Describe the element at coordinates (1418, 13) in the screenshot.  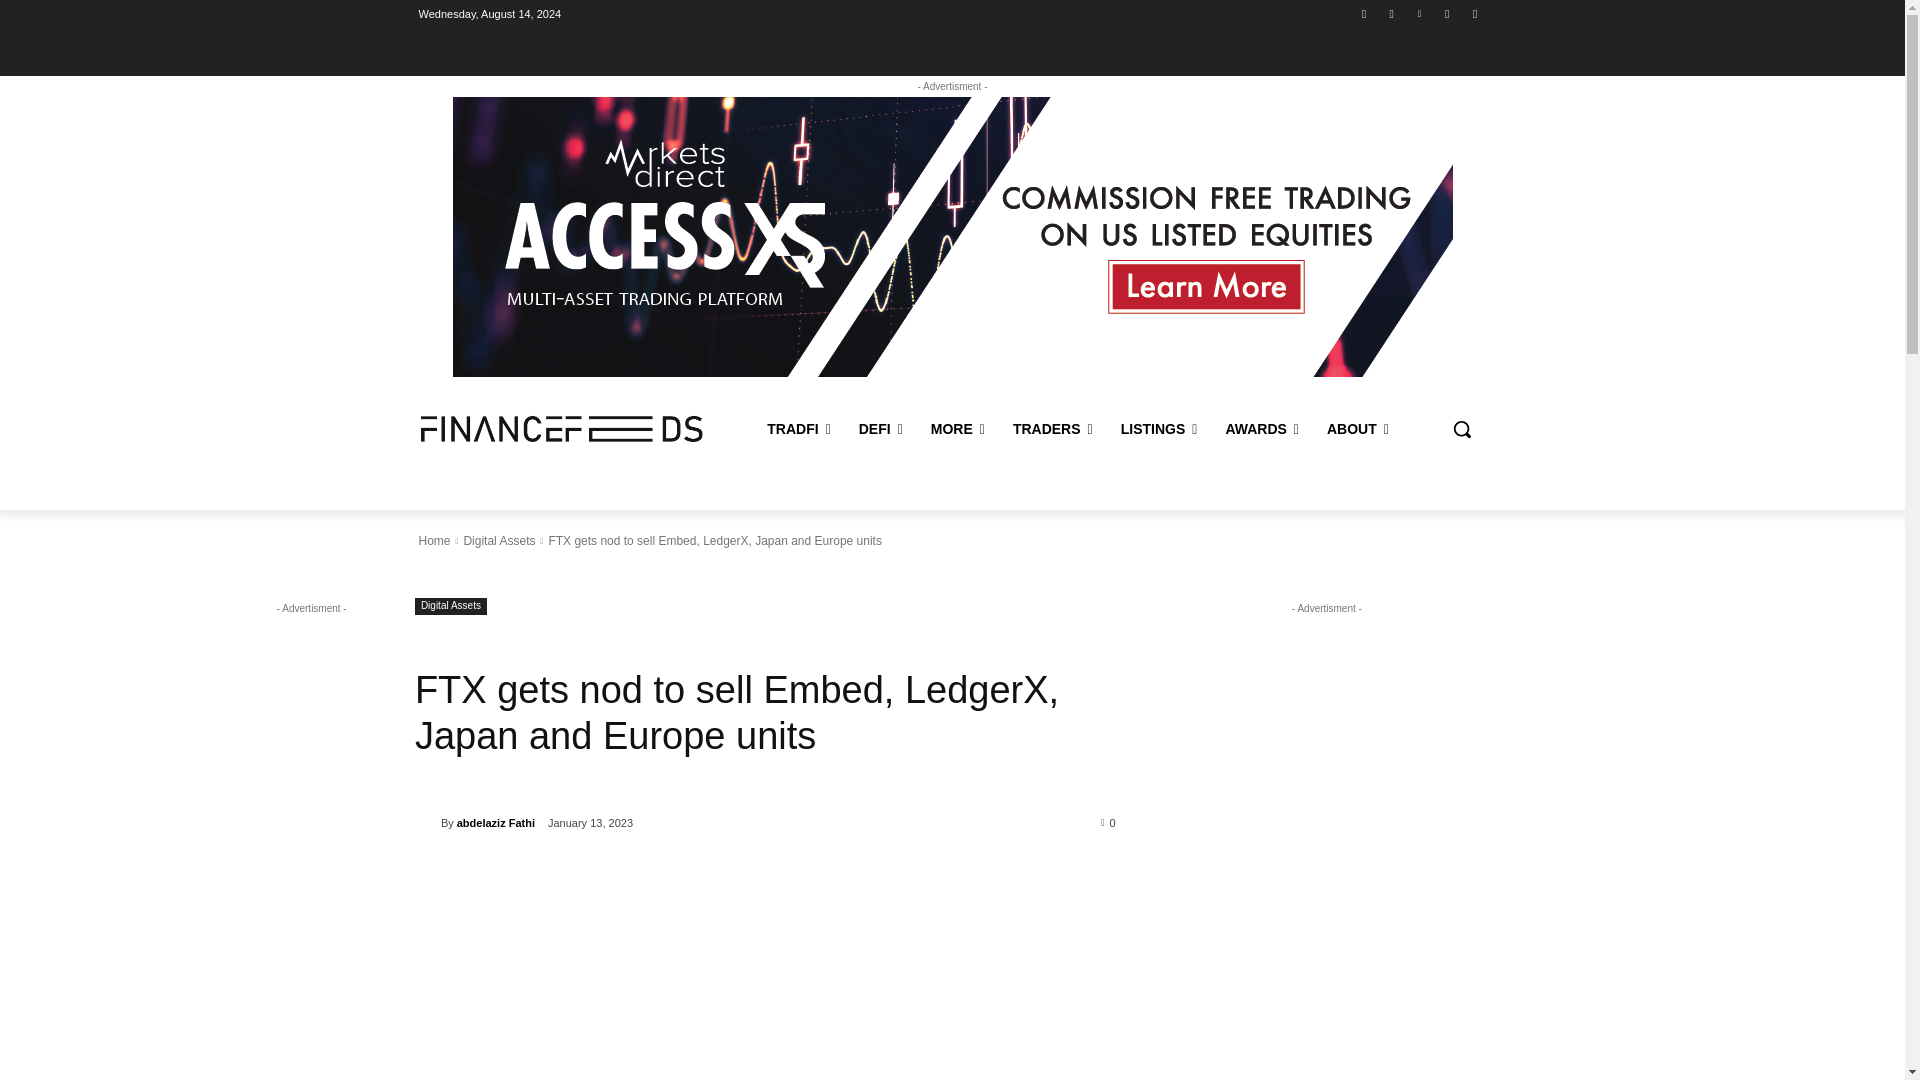
I see `Linkedin` at that location.